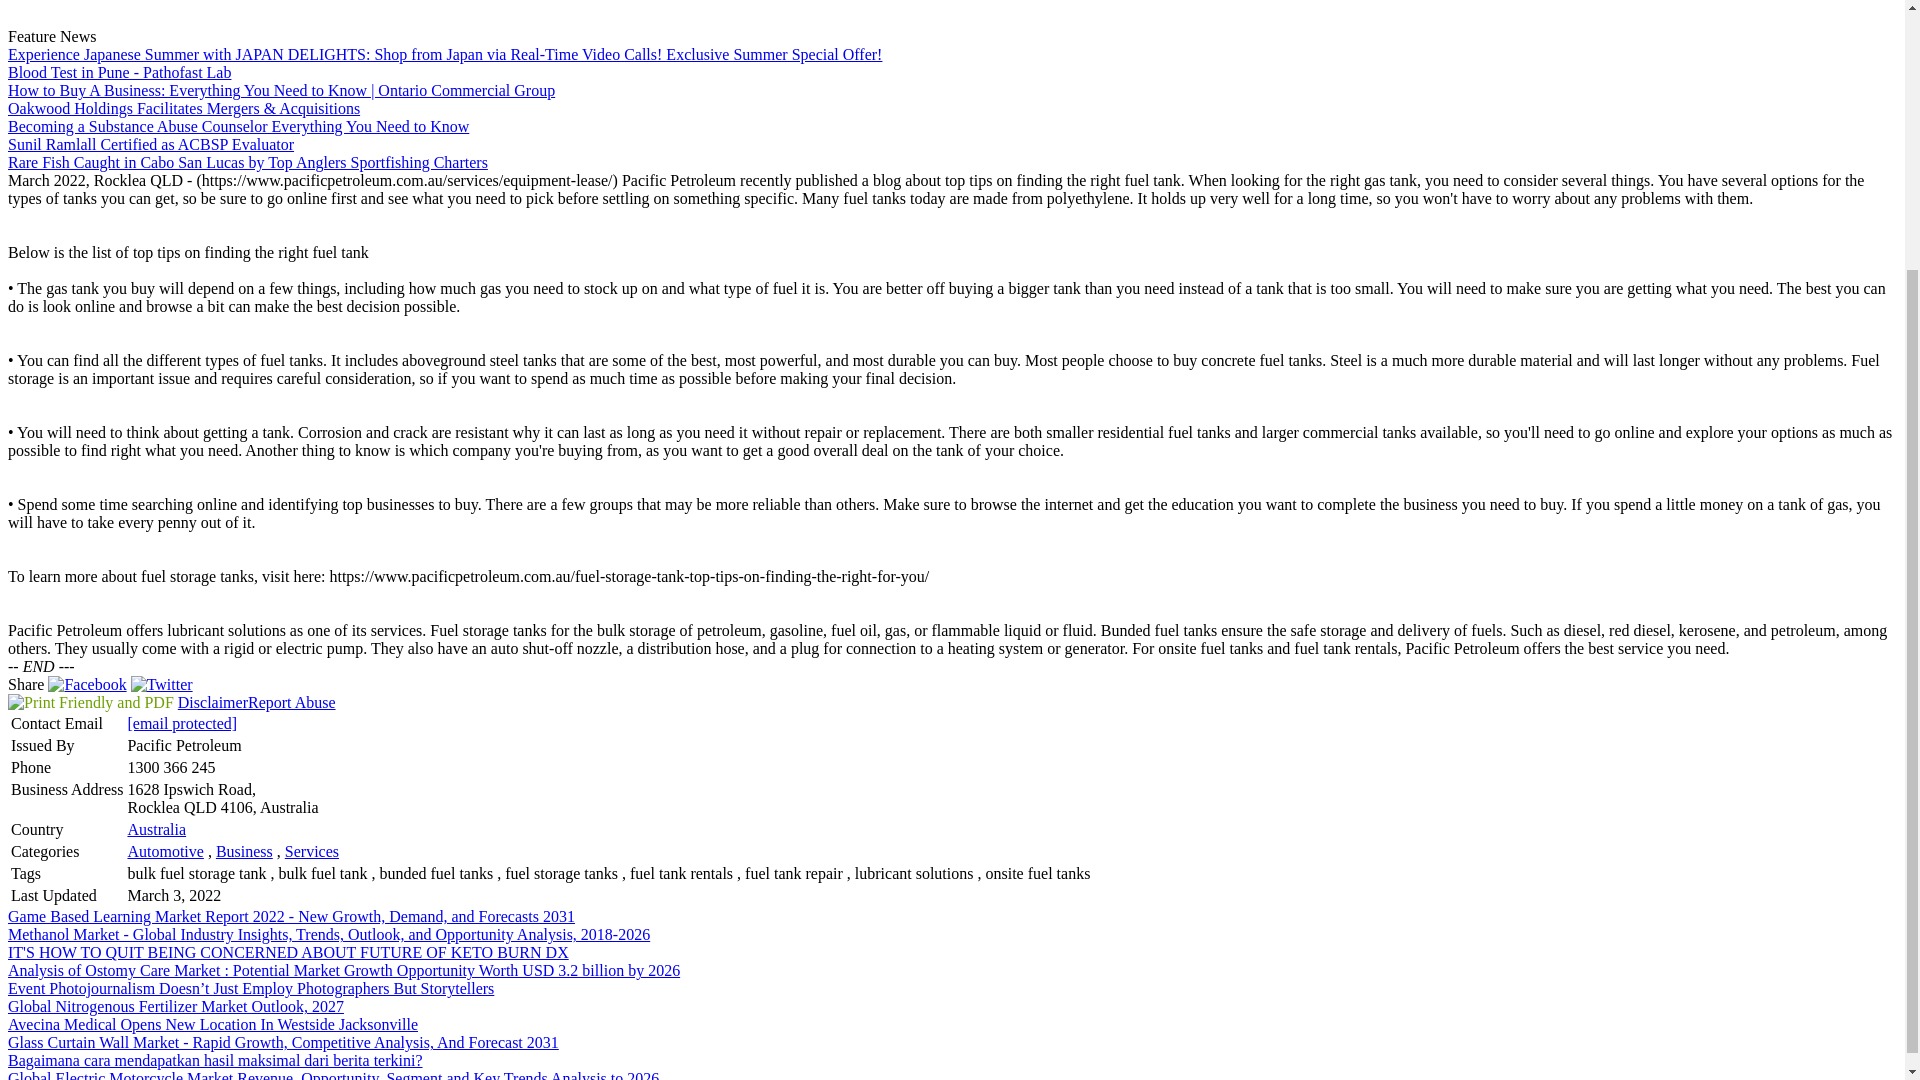 This screenshot has height=1080, width=1920. I want to click on Printer Friendly and PDF, so click(90, 702).